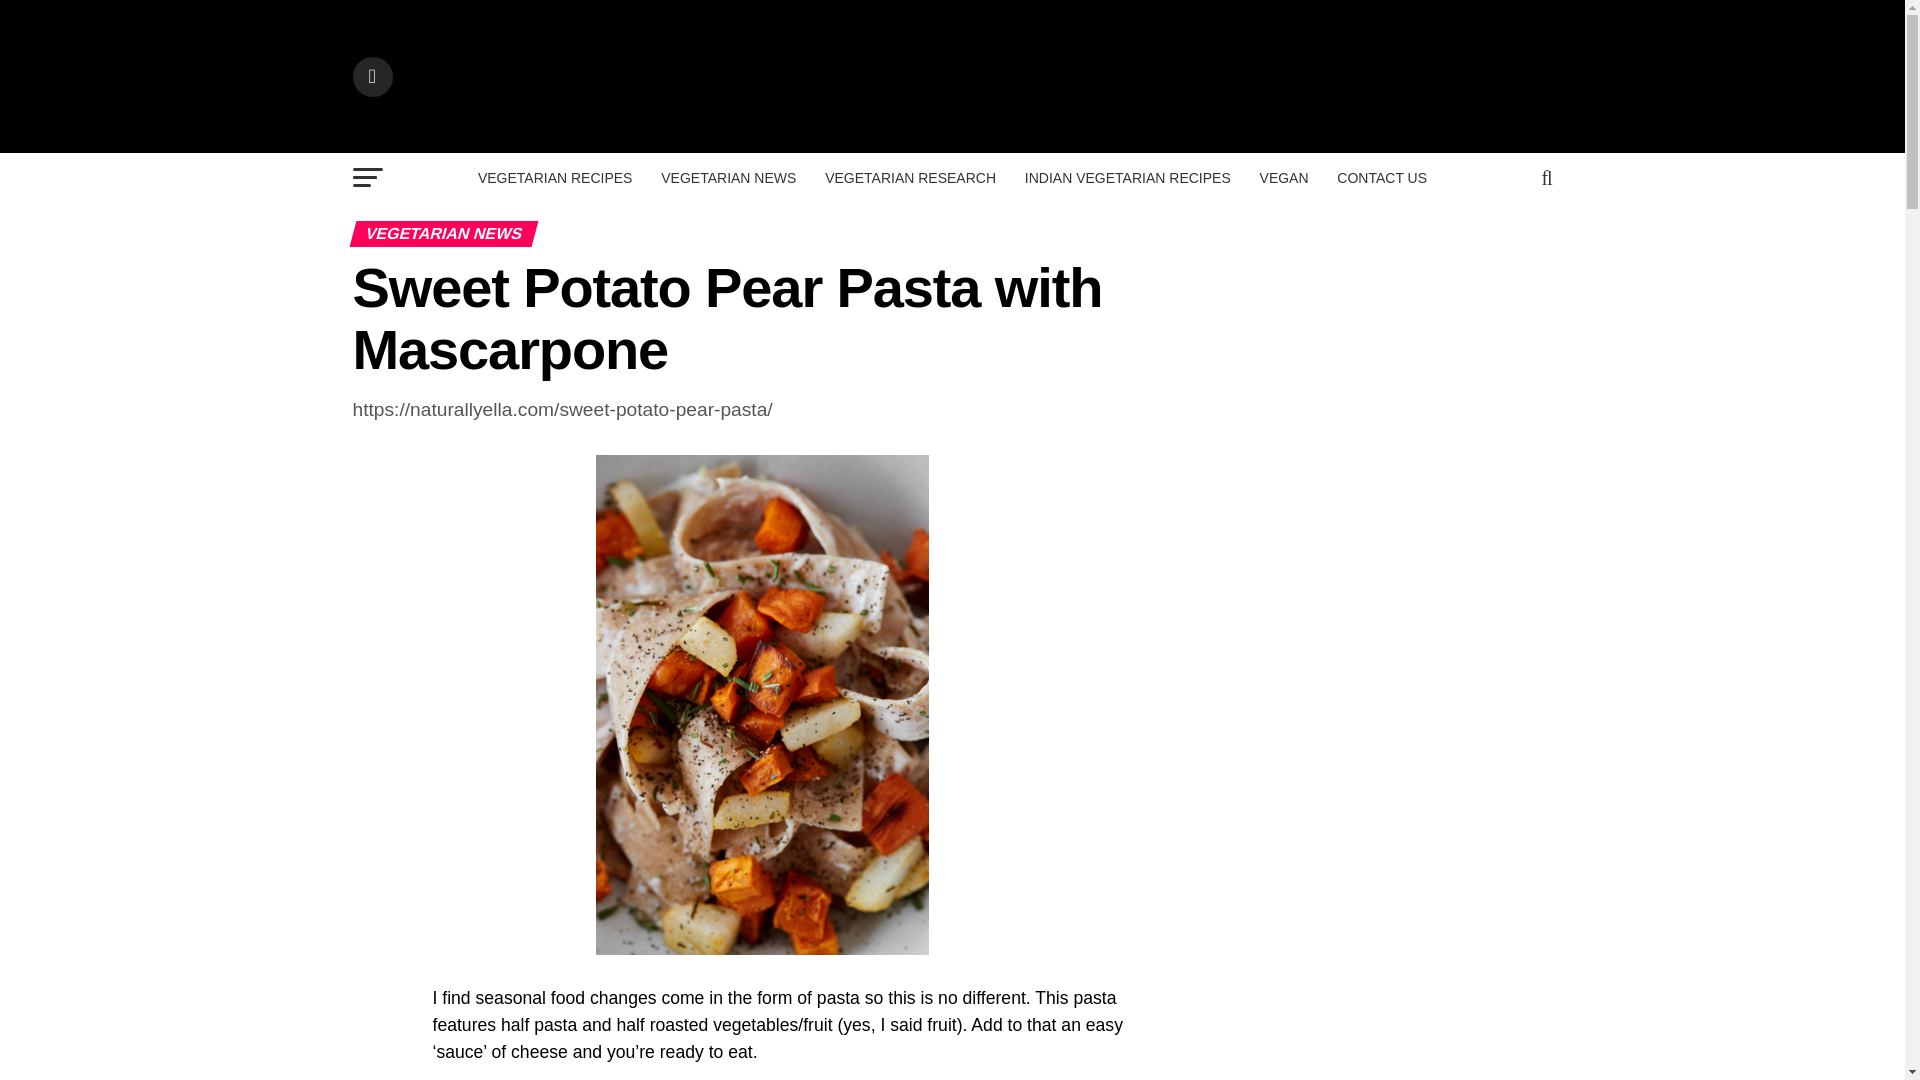  I want to click on VEGETARIAN RESEARCH, so click(910, 178).